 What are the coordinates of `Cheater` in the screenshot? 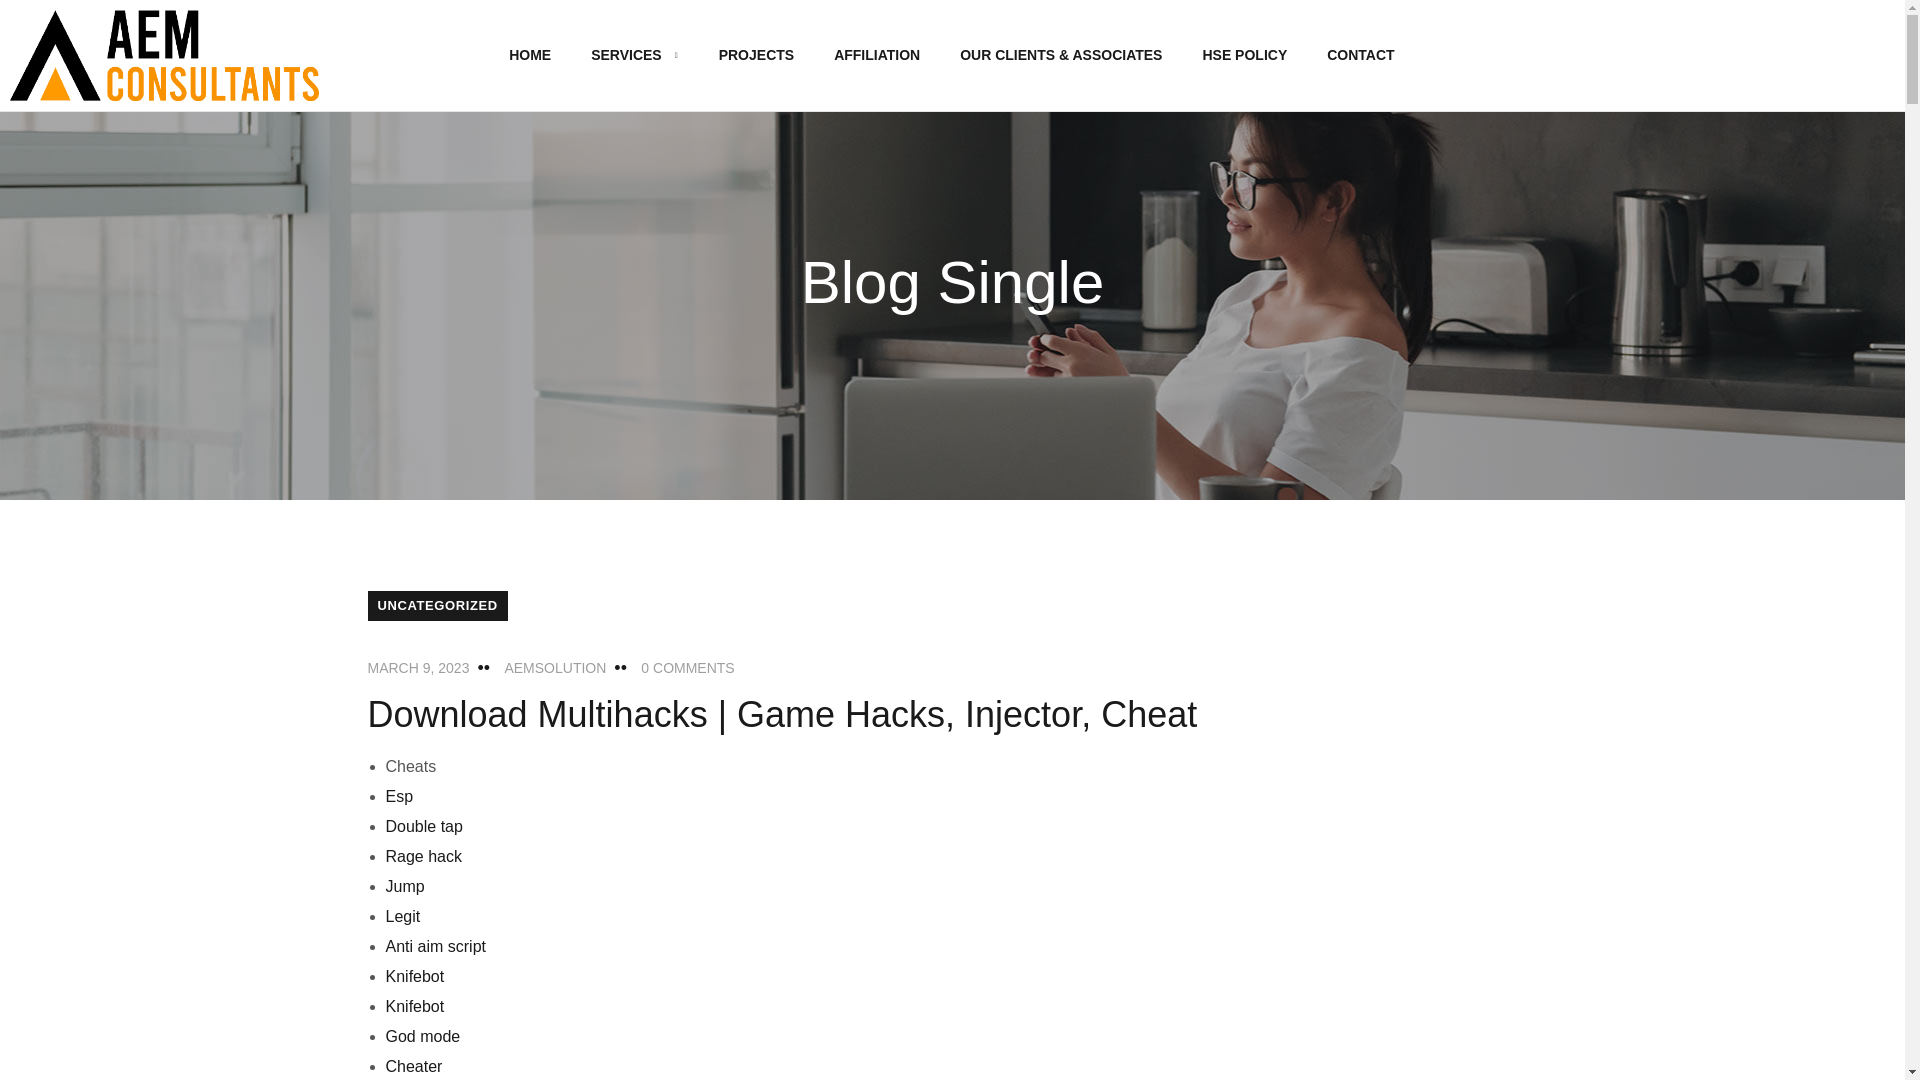 It's located at (414, 1066).